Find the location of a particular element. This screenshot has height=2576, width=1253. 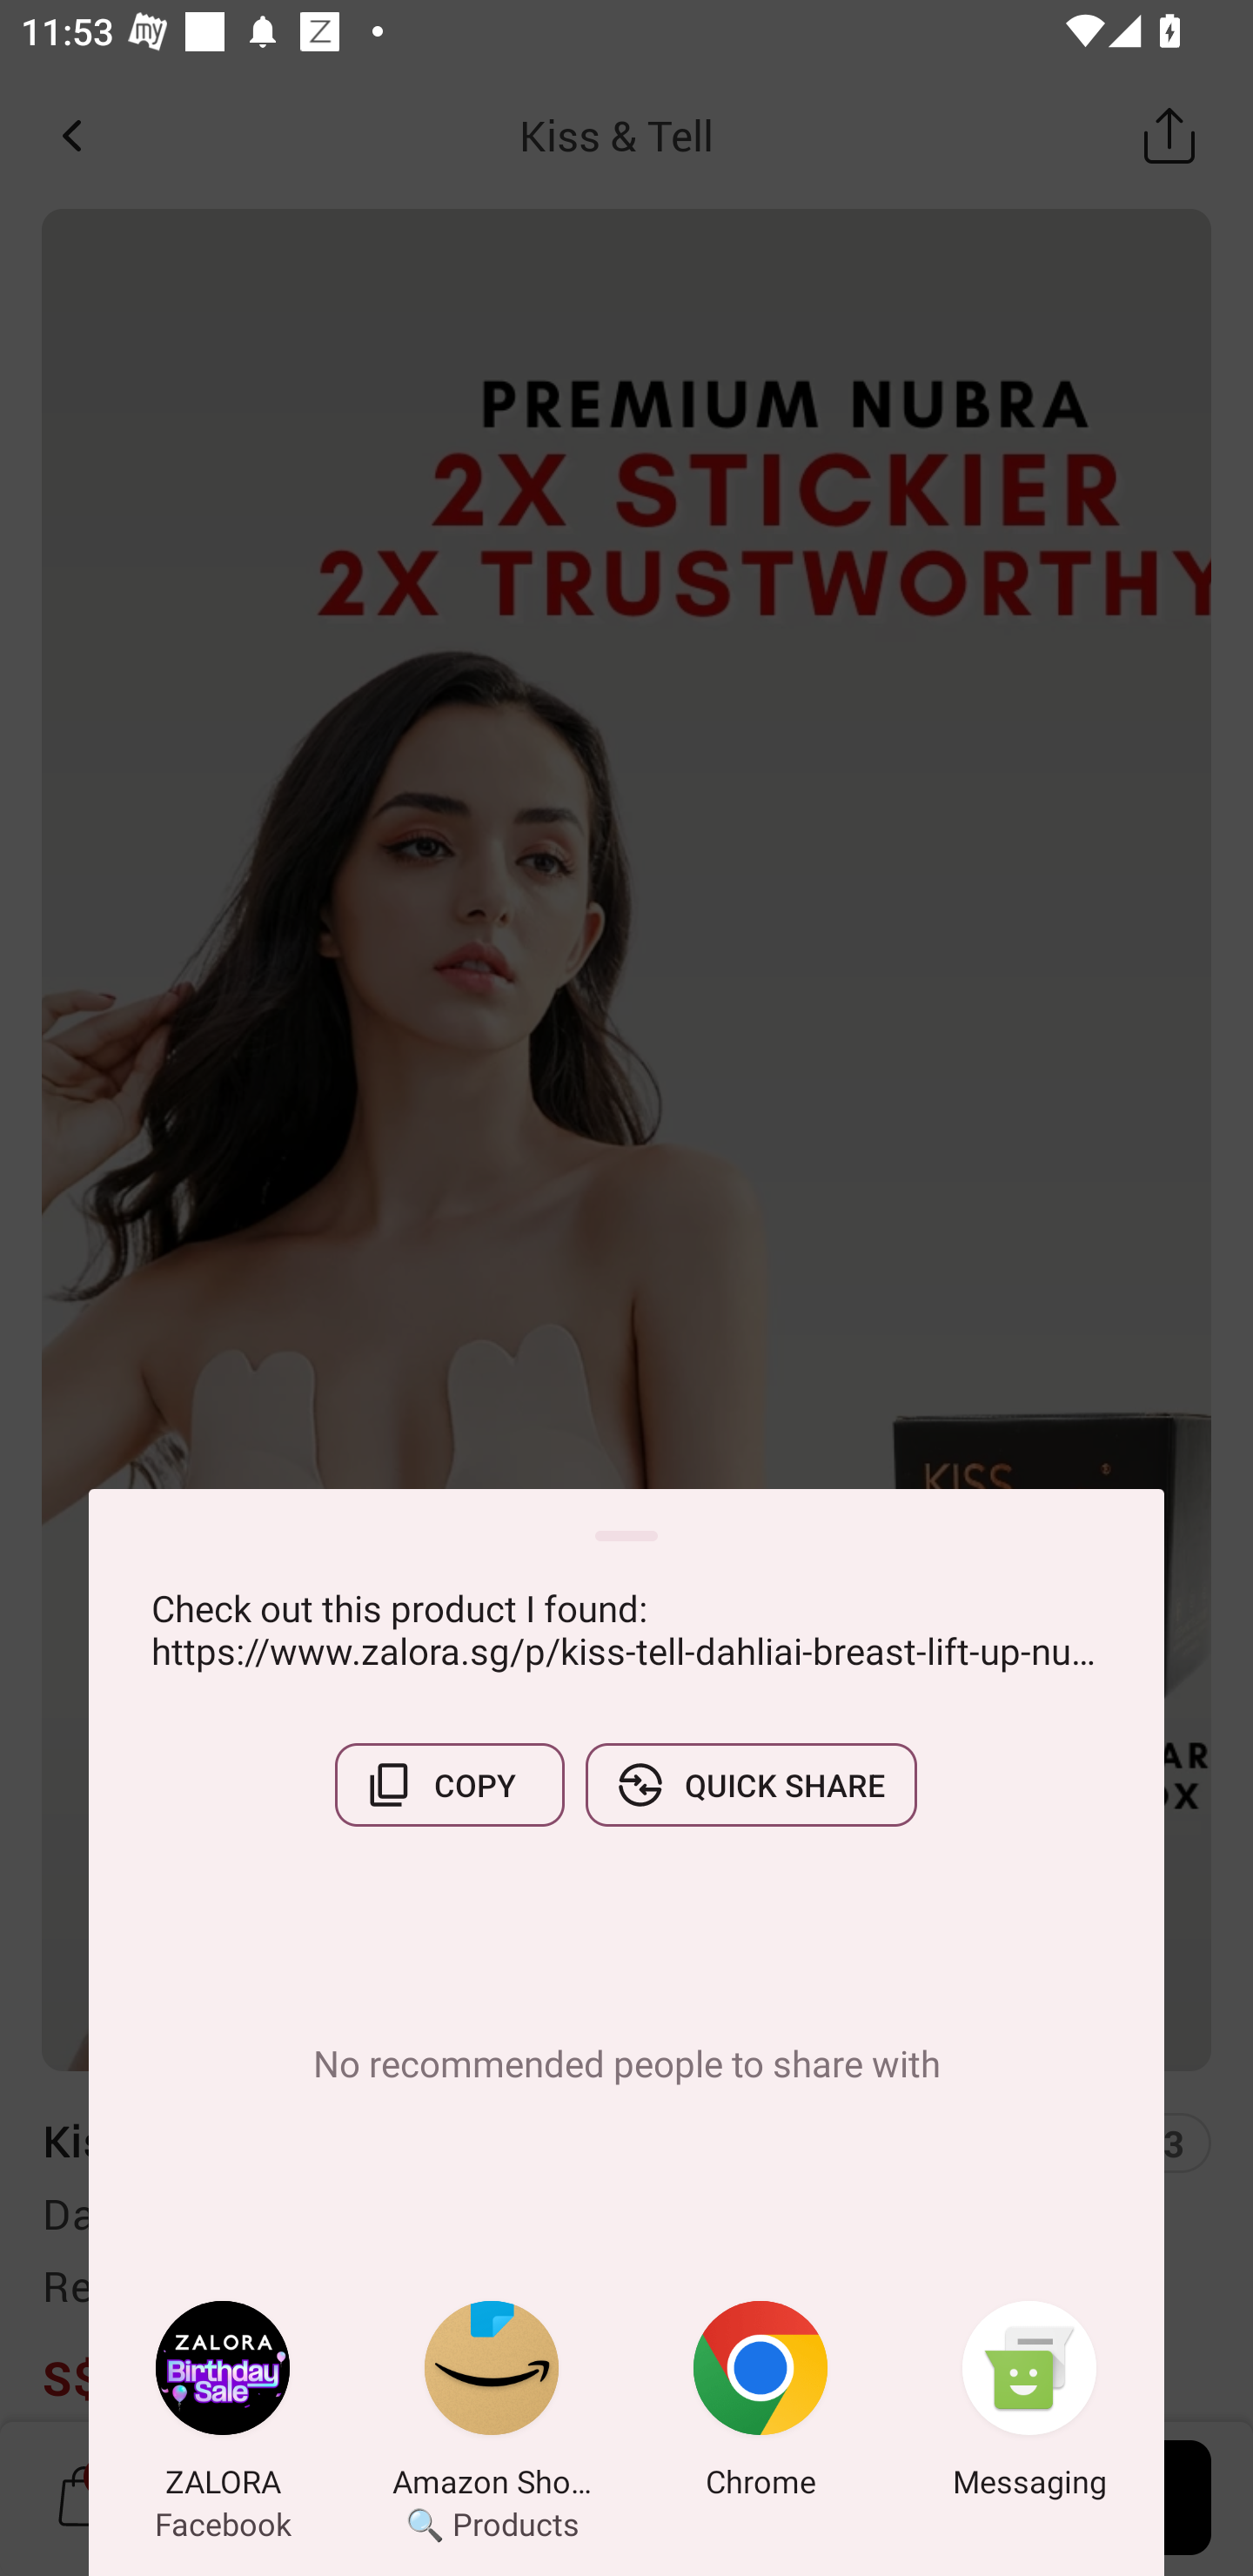

COPY is located at coordinates (449, 1785).